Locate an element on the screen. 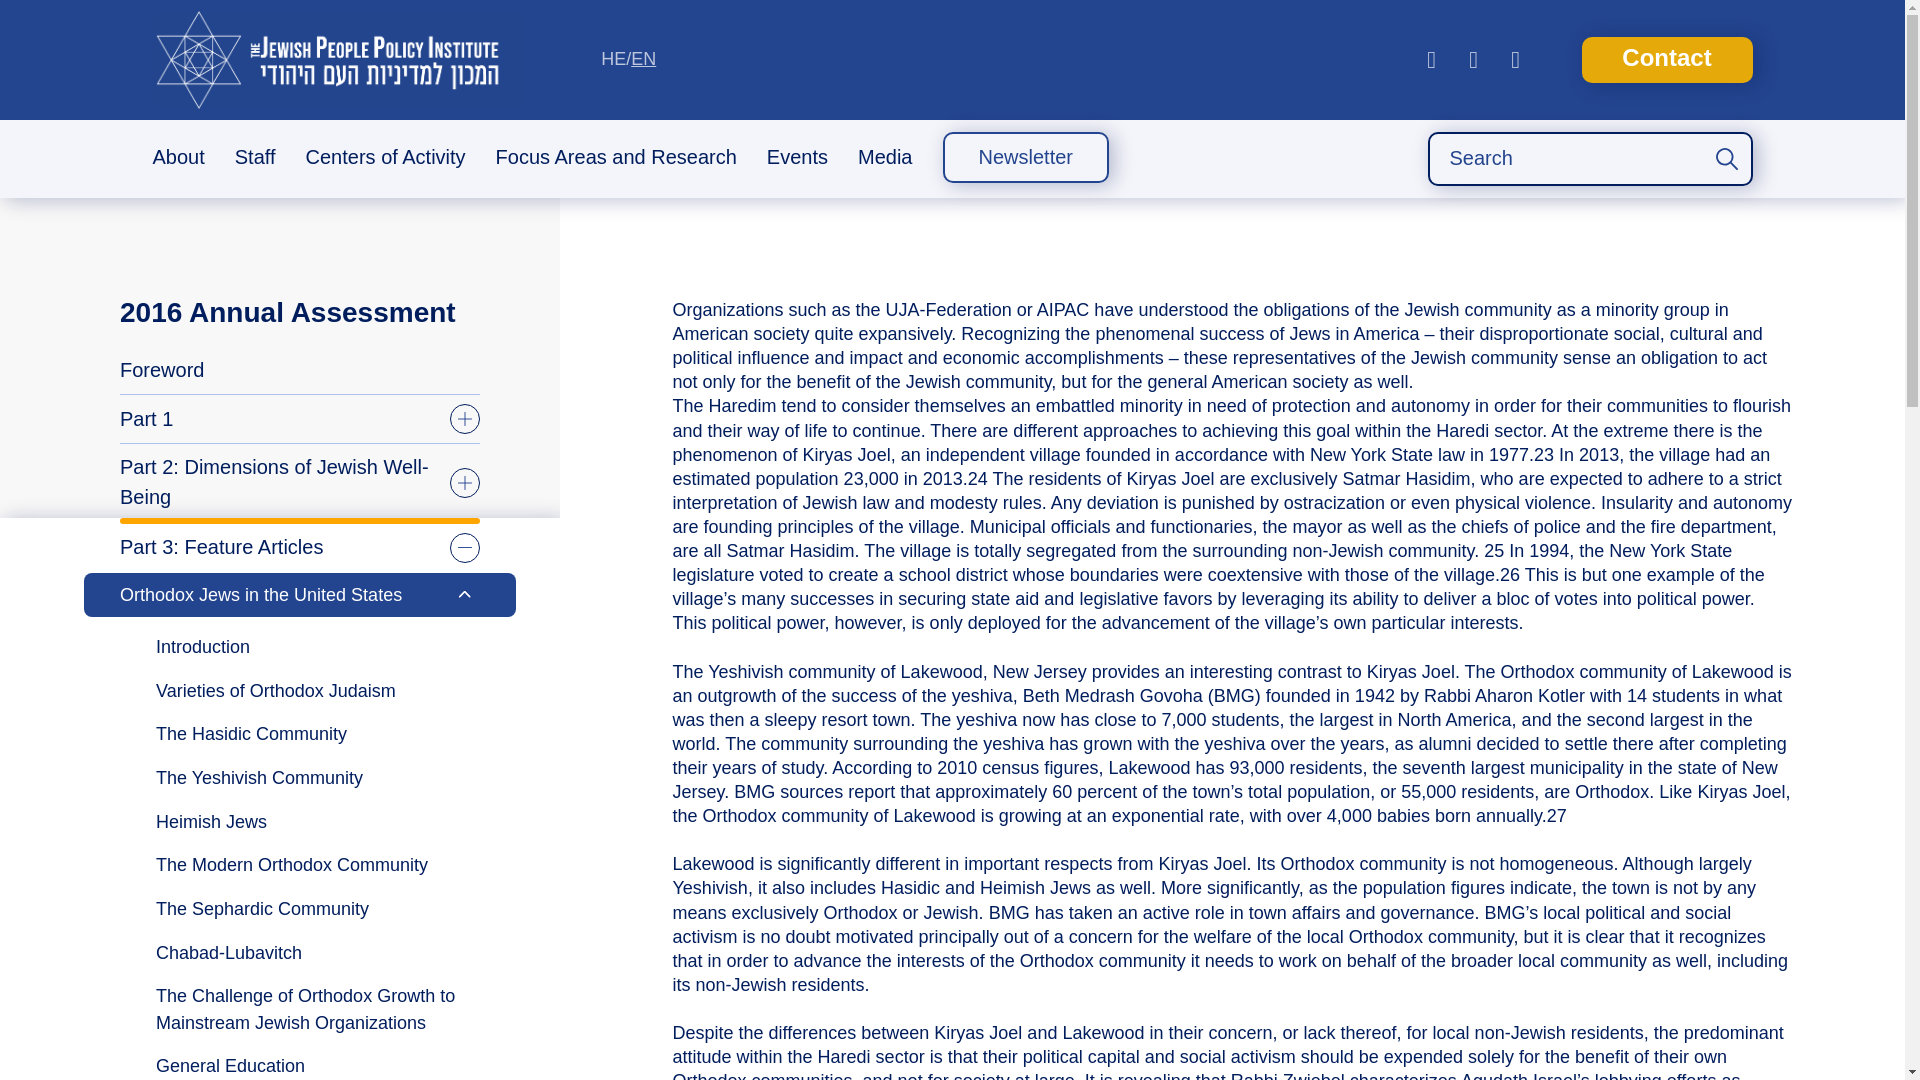 This screenshot has width=1920, height=1080. Focus Areas and Research is located at coordinates (616, 158).